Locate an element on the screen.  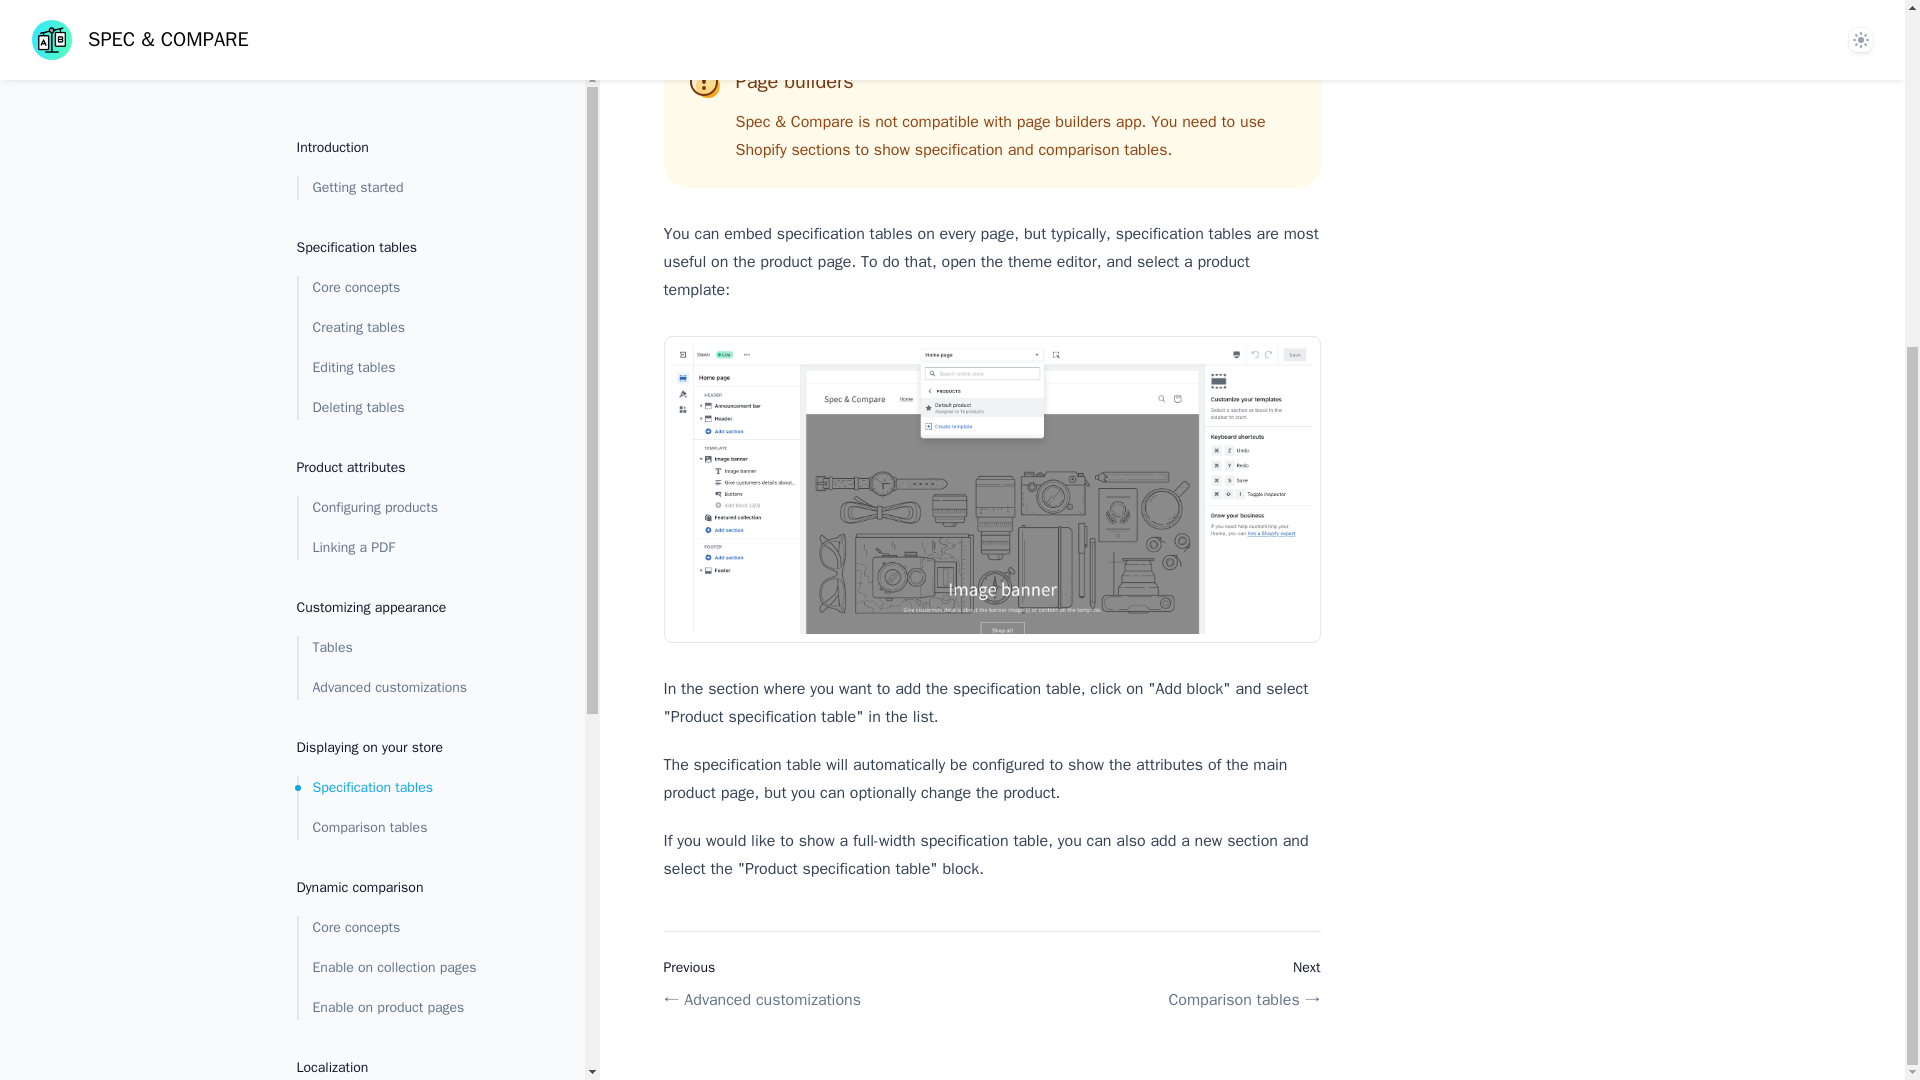
Changelog is located at coordinates (408, 836).